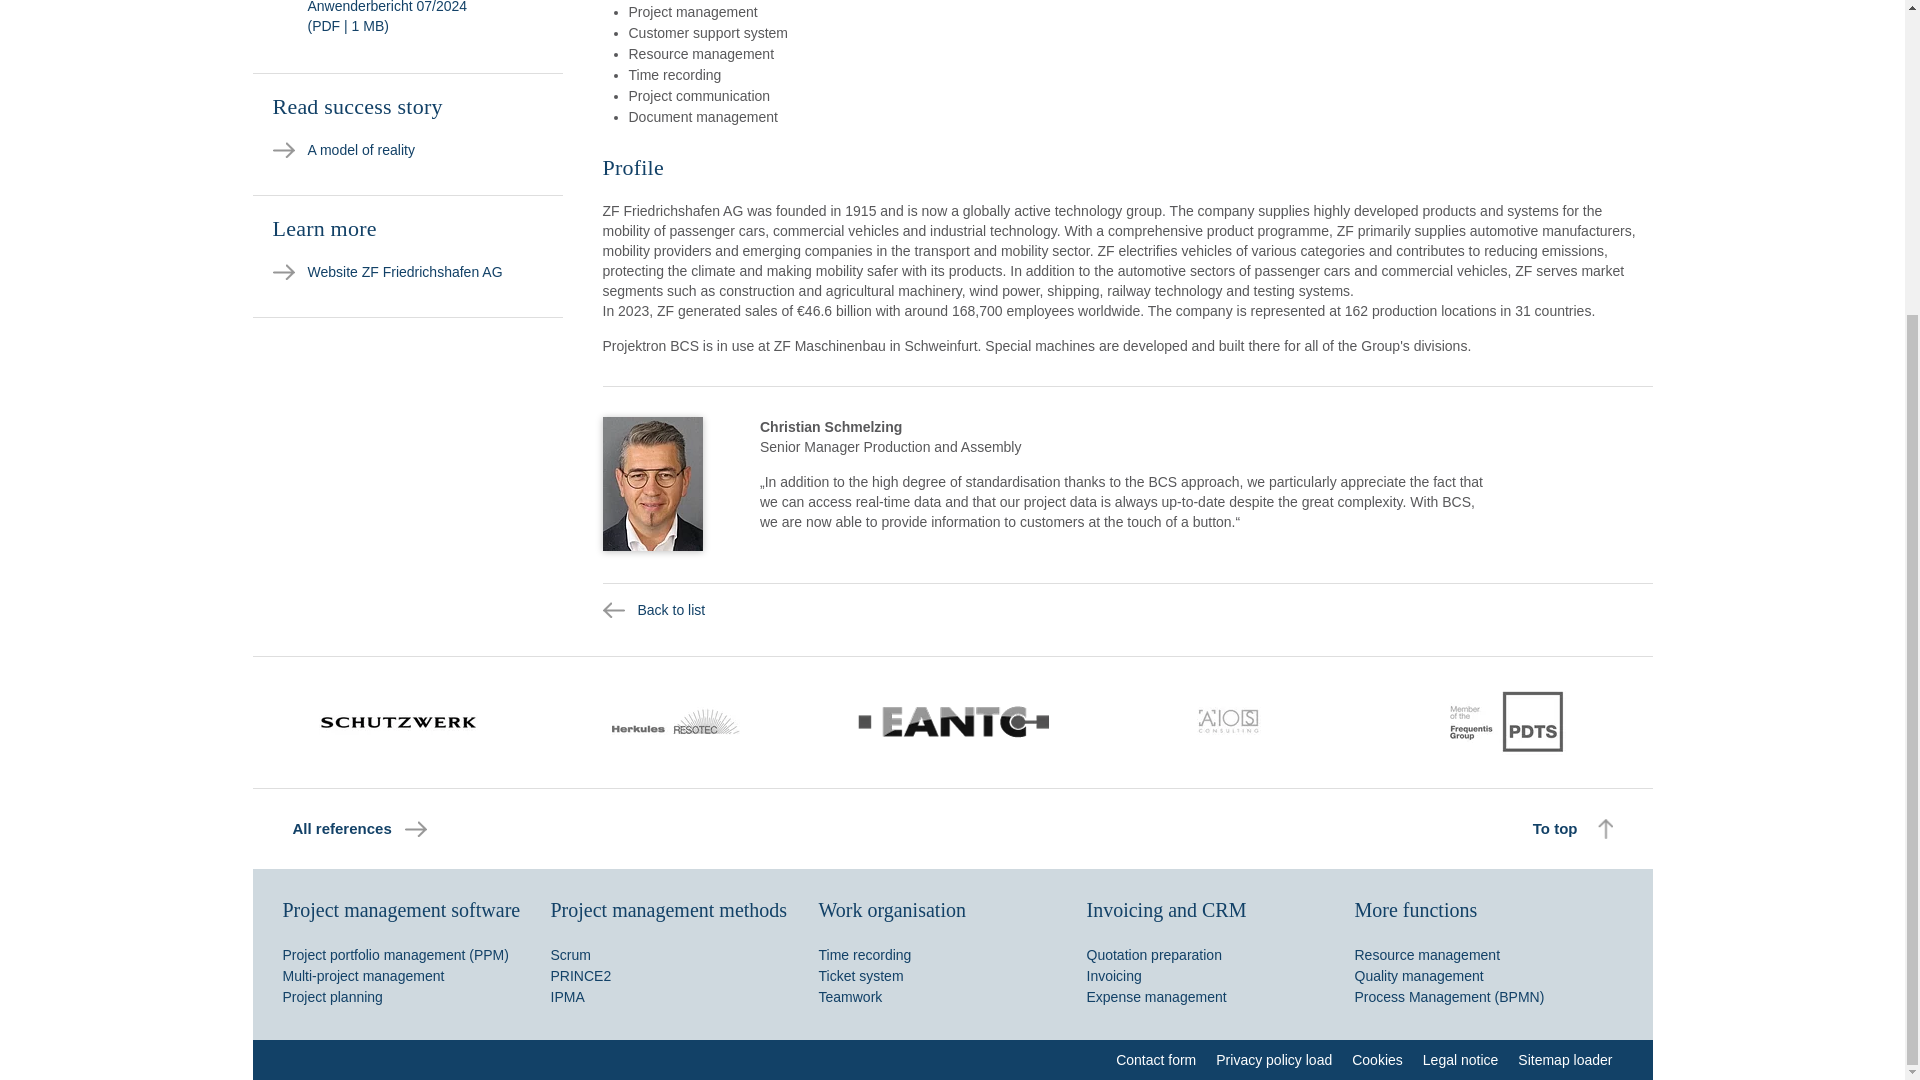  Describe the element at coordinates (1156, 997) in the screenshot. I see `Expense management` at that location.